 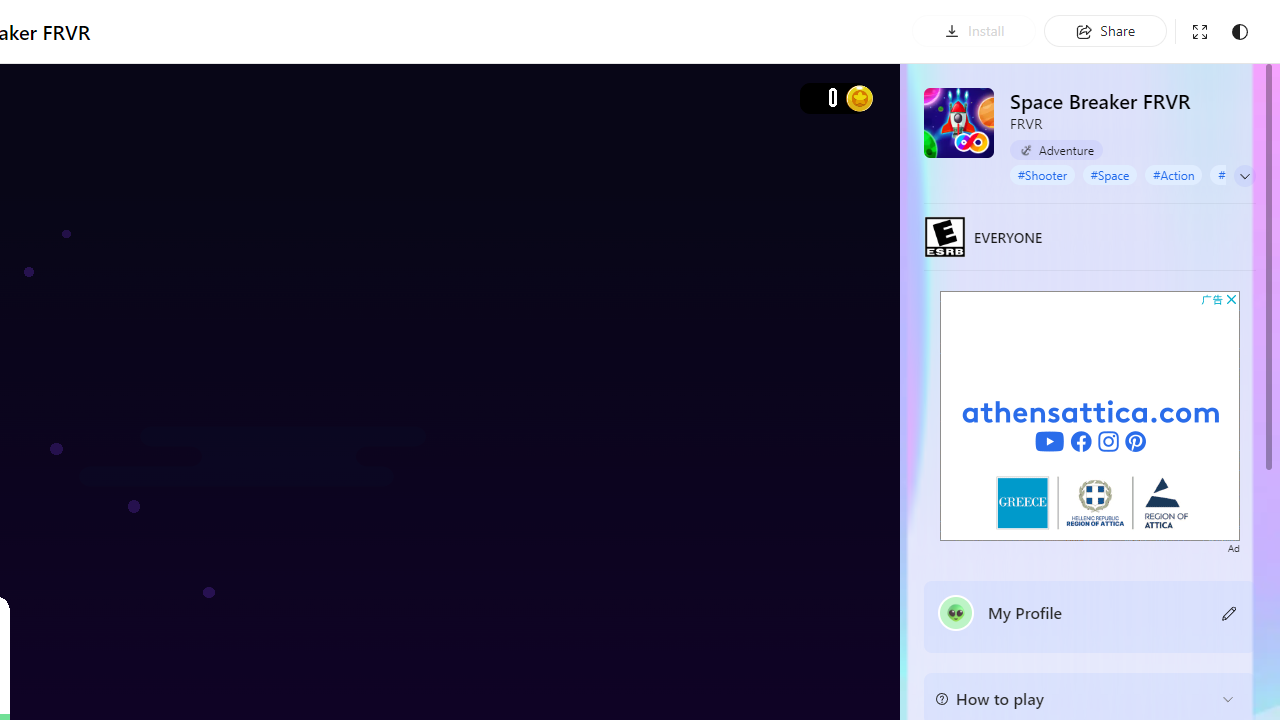 What do you see at coordinates (956, 612) in the screenshot?
I see `""'s avatar` at bounding box center [956, 612].